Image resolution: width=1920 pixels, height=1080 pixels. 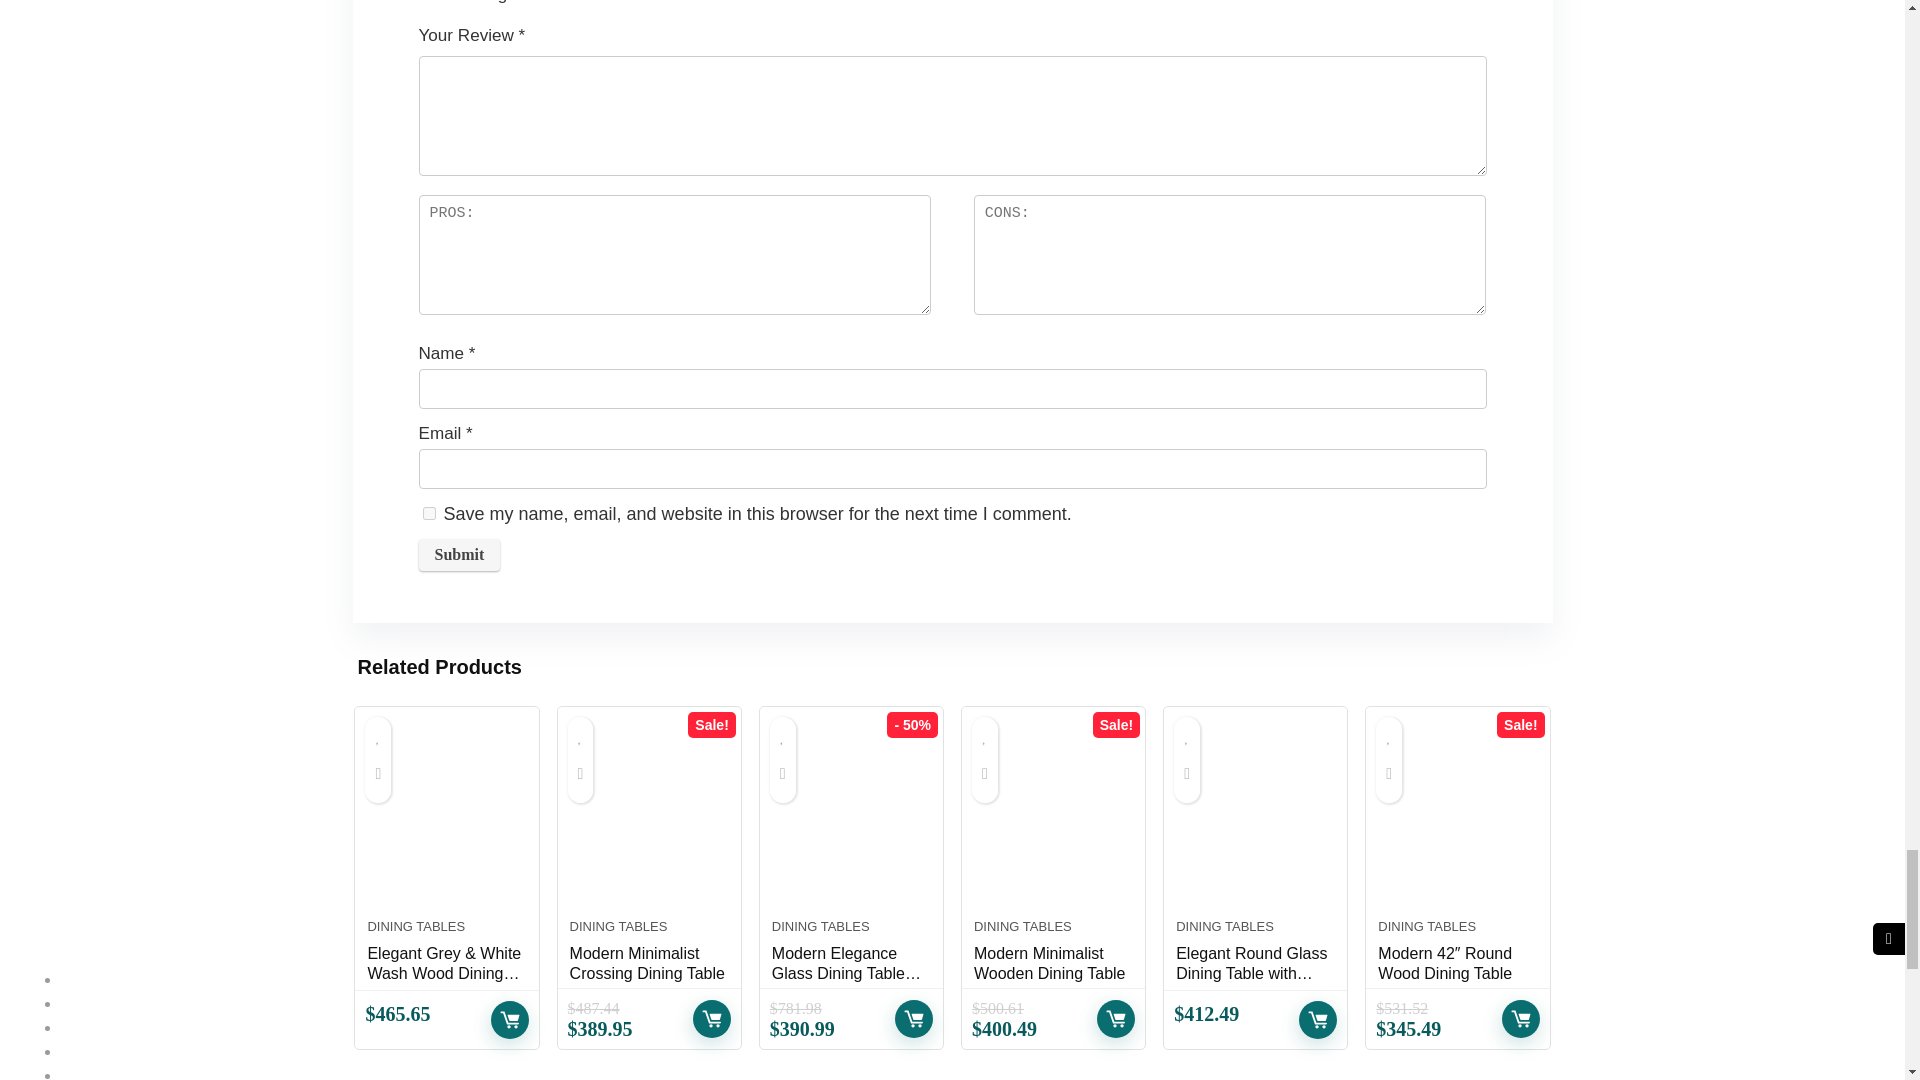 I want to click on Modern Elegance Glass Dining Table with Metal Legs, so click(x=851, y=823).